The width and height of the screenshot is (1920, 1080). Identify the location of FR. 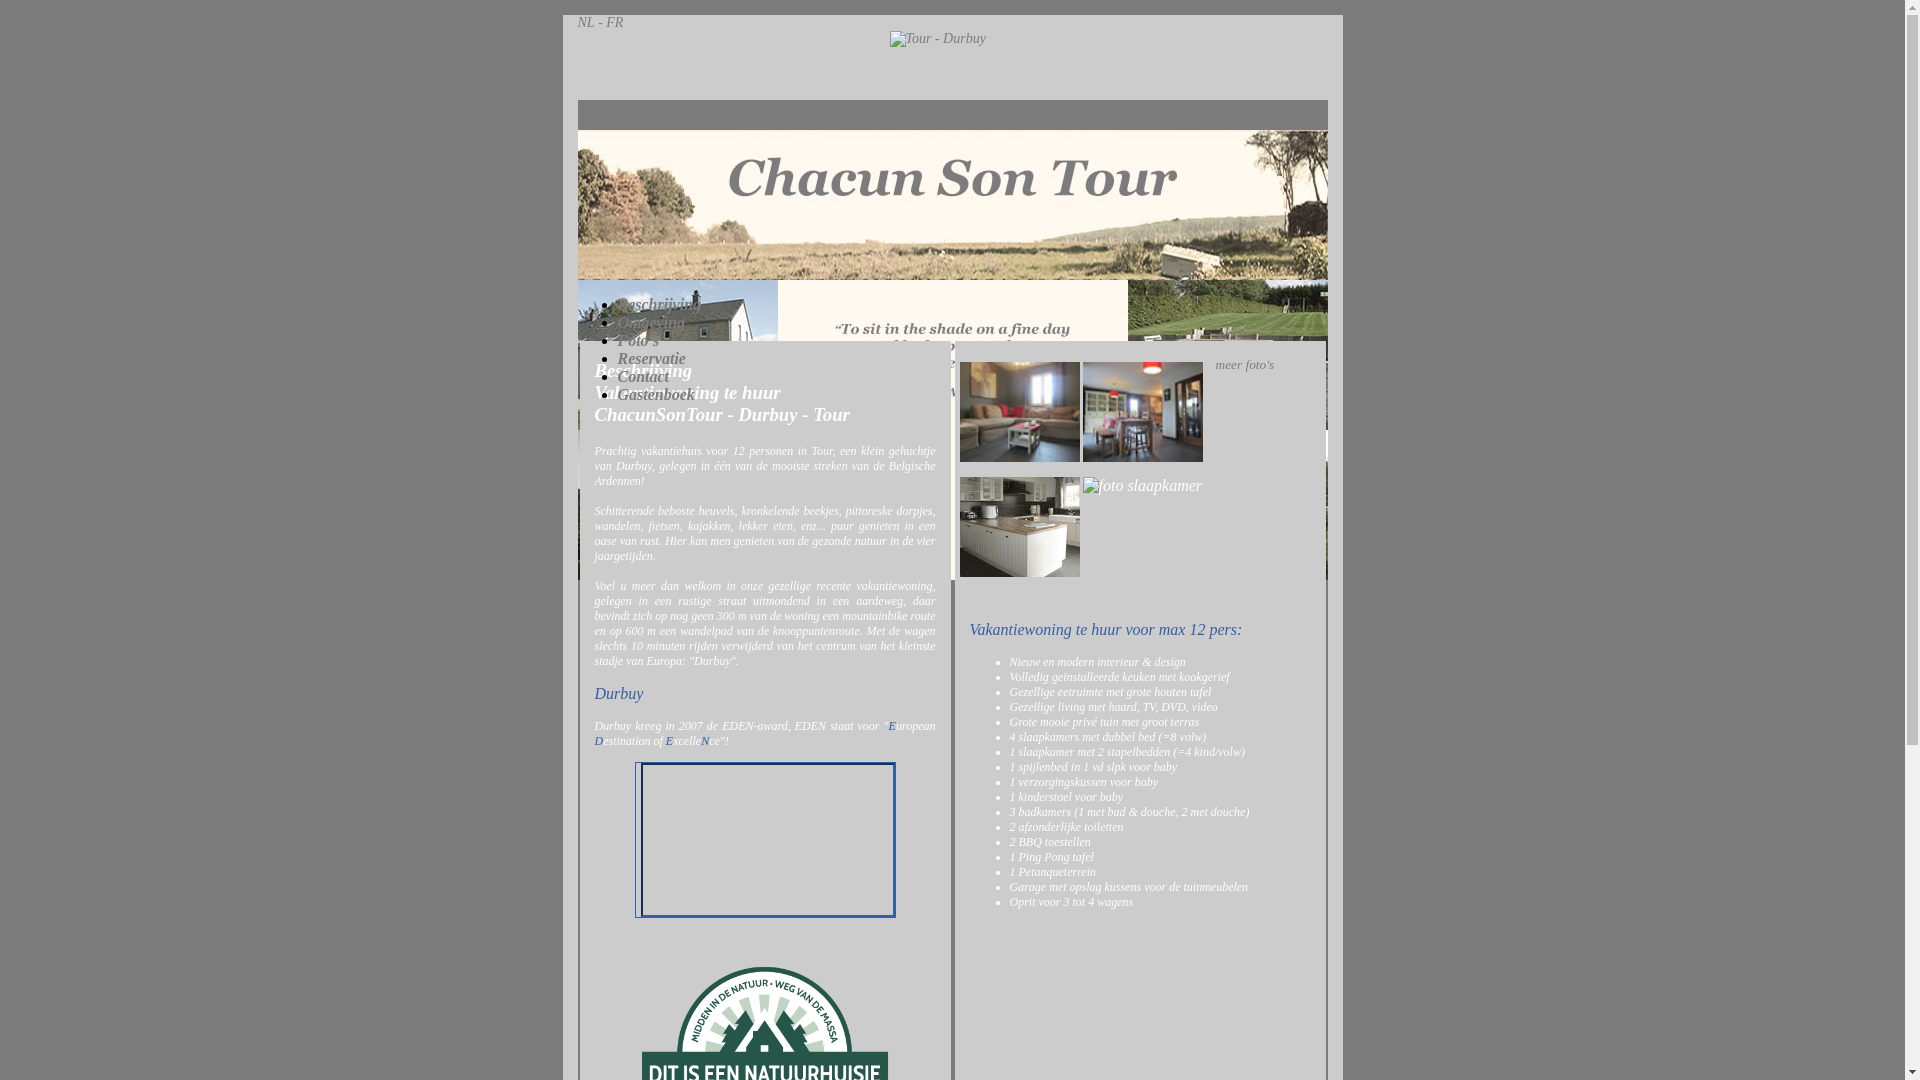
(614, 22).